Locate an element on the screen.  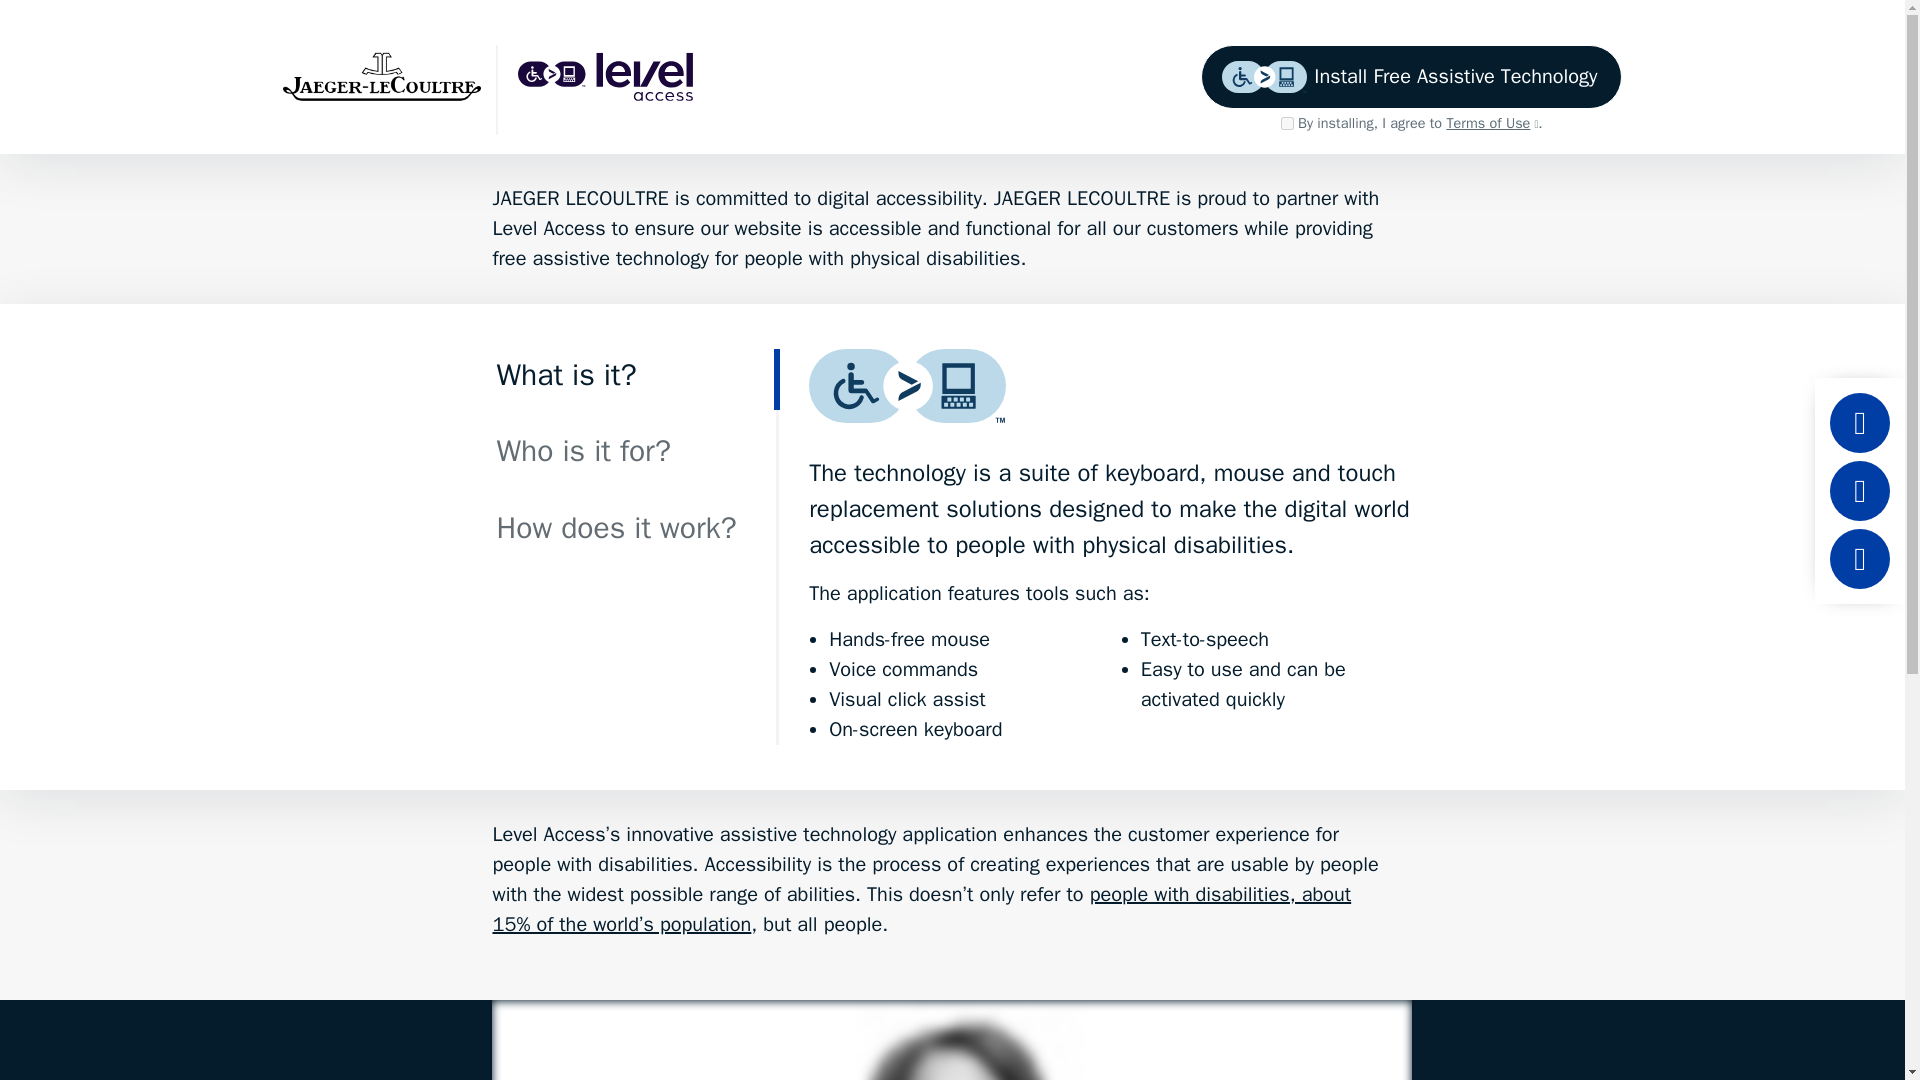
on is located at coordinates (1287, 122).